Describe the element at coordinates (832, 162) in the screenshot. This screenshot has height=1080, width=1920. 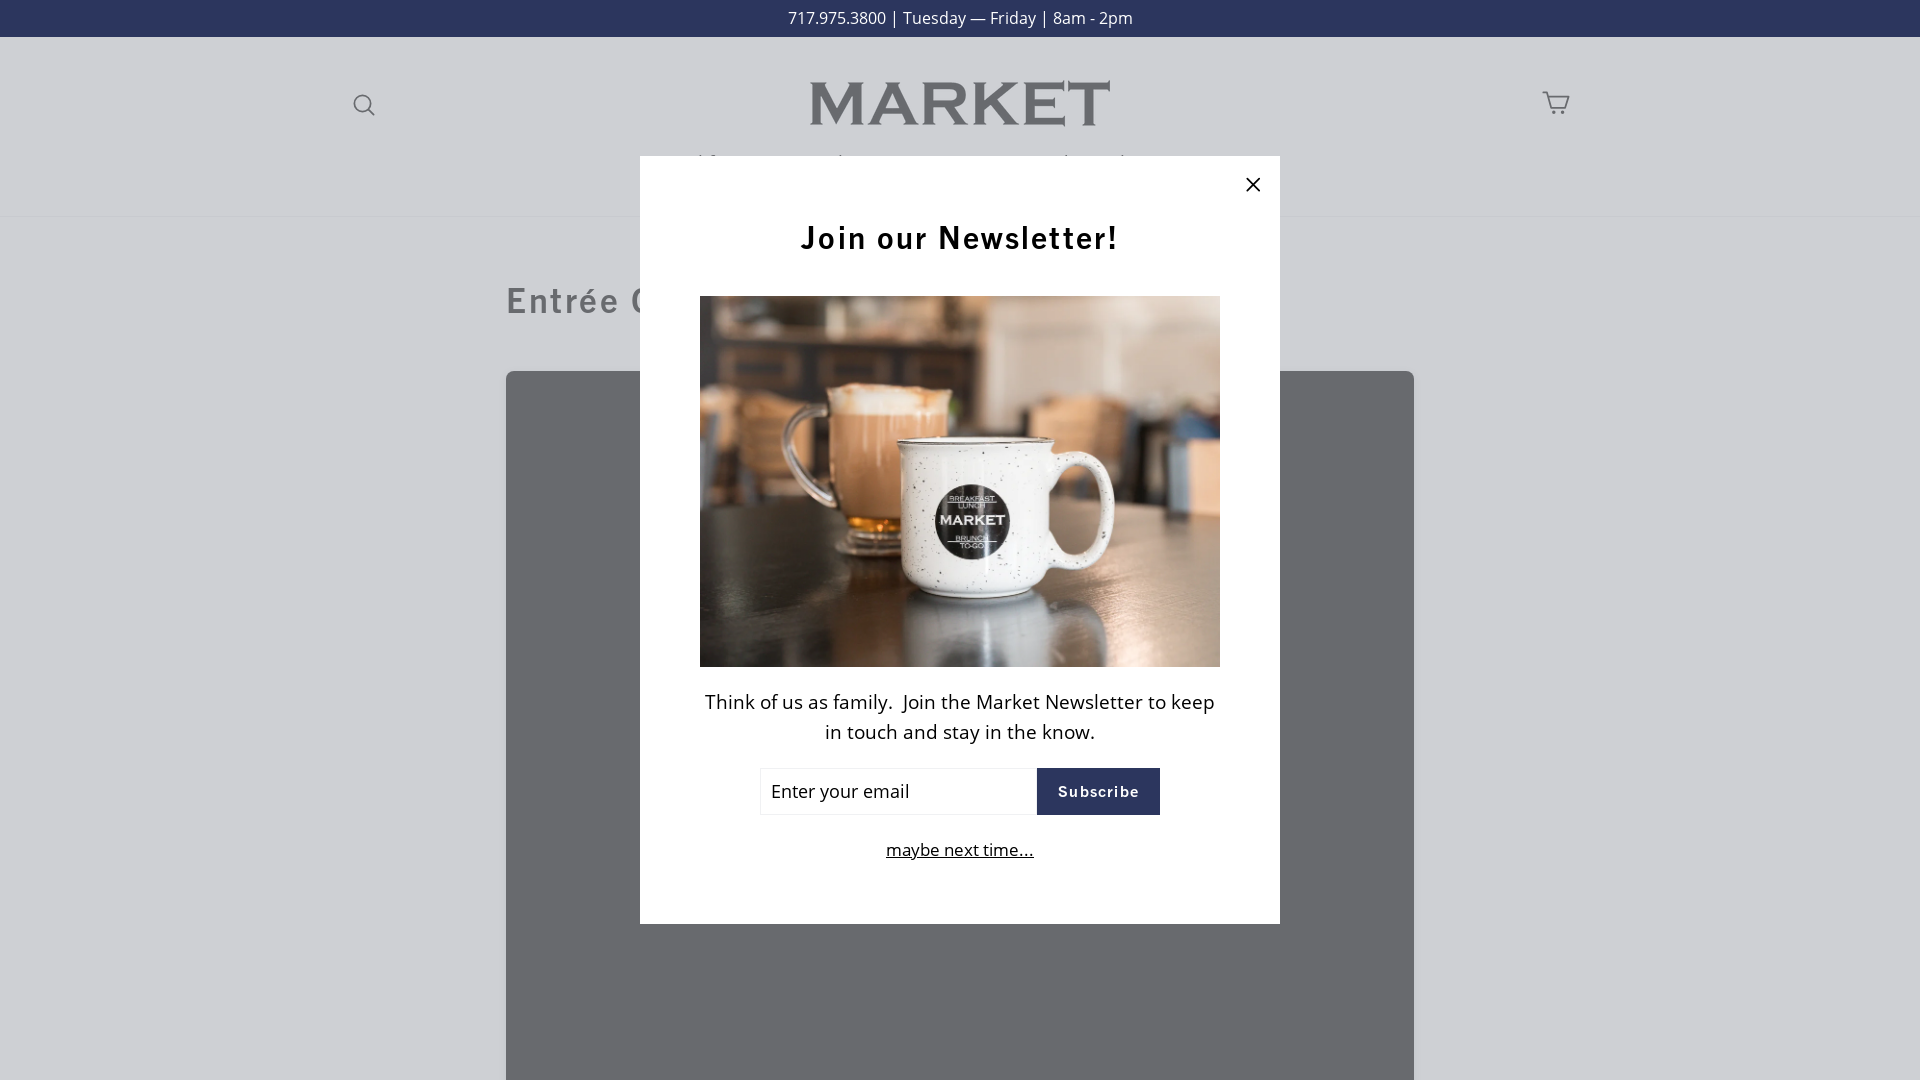
I see `Lunch` at that location.